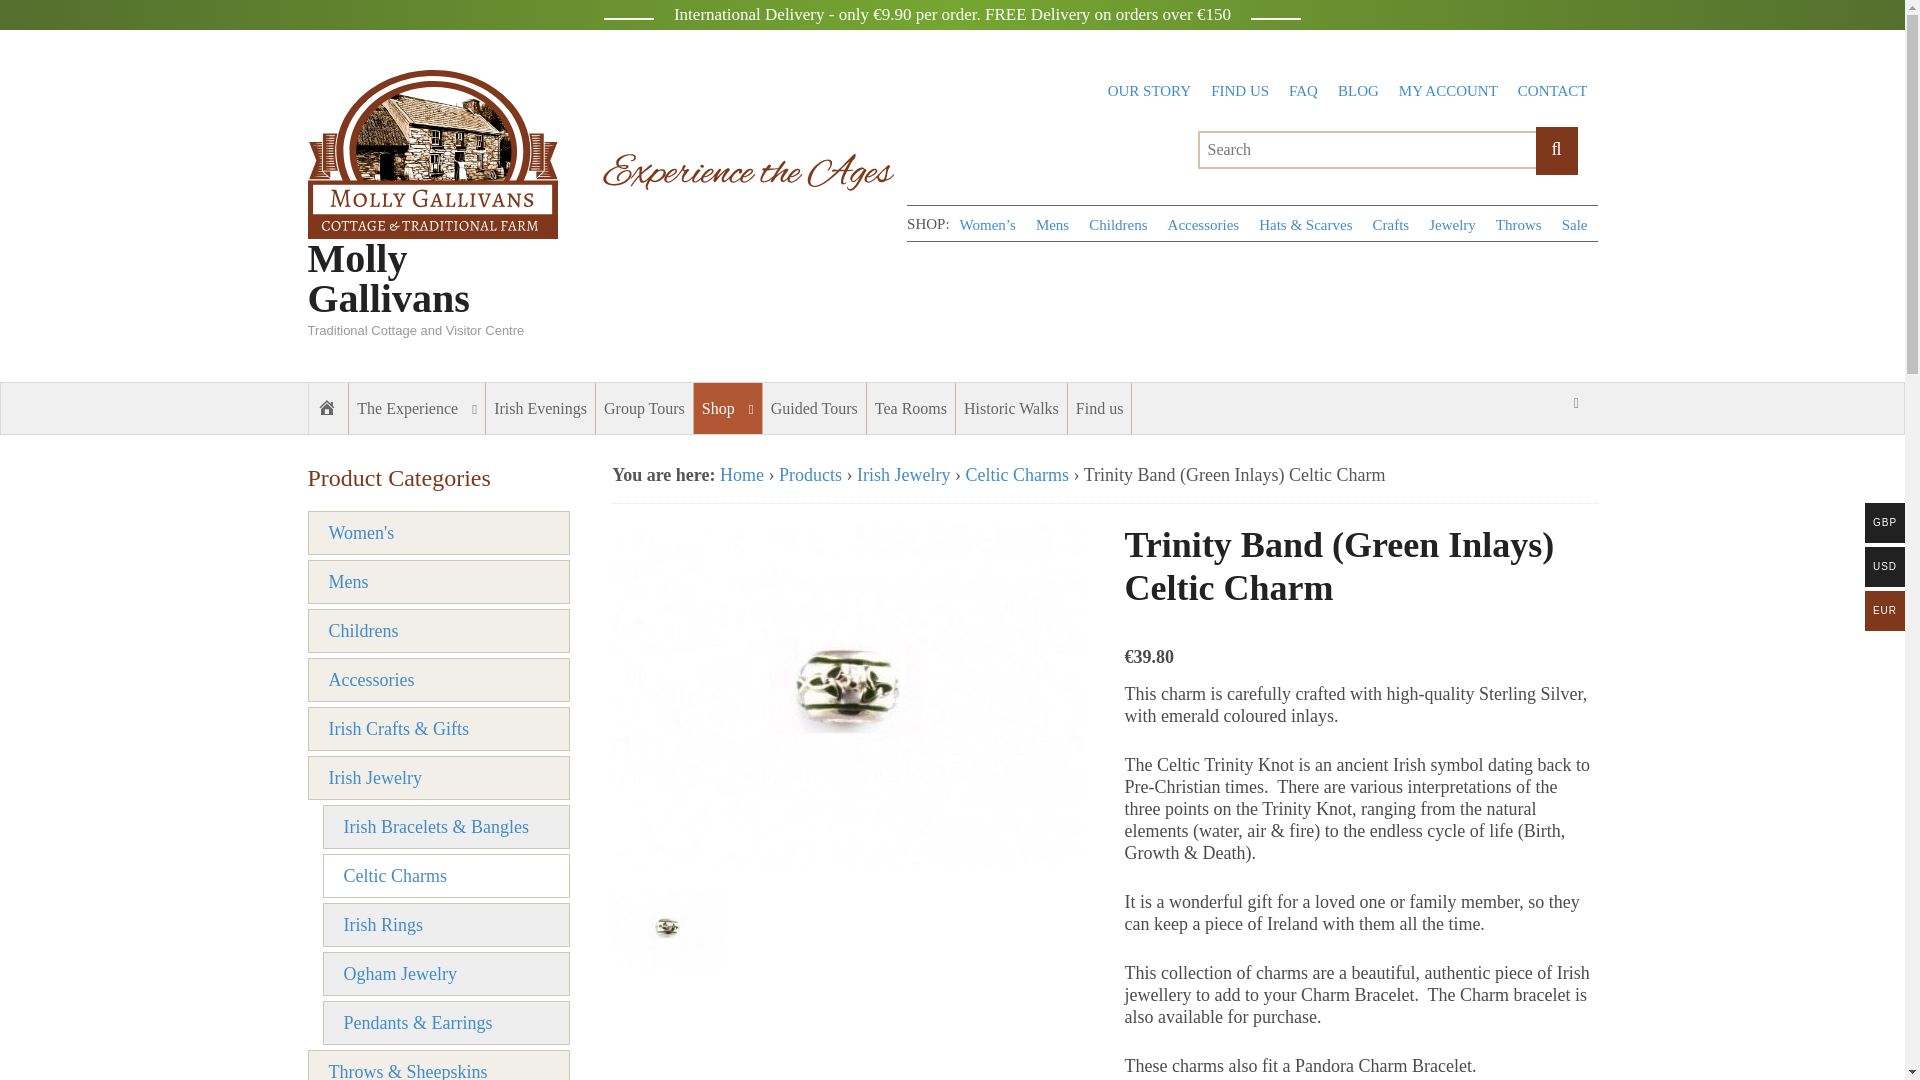 The width and height of the screenshot is (1920, 1080). Describe the element at coordinates (1452, 225) in the screenshot. I see `Jewelry` at that location.